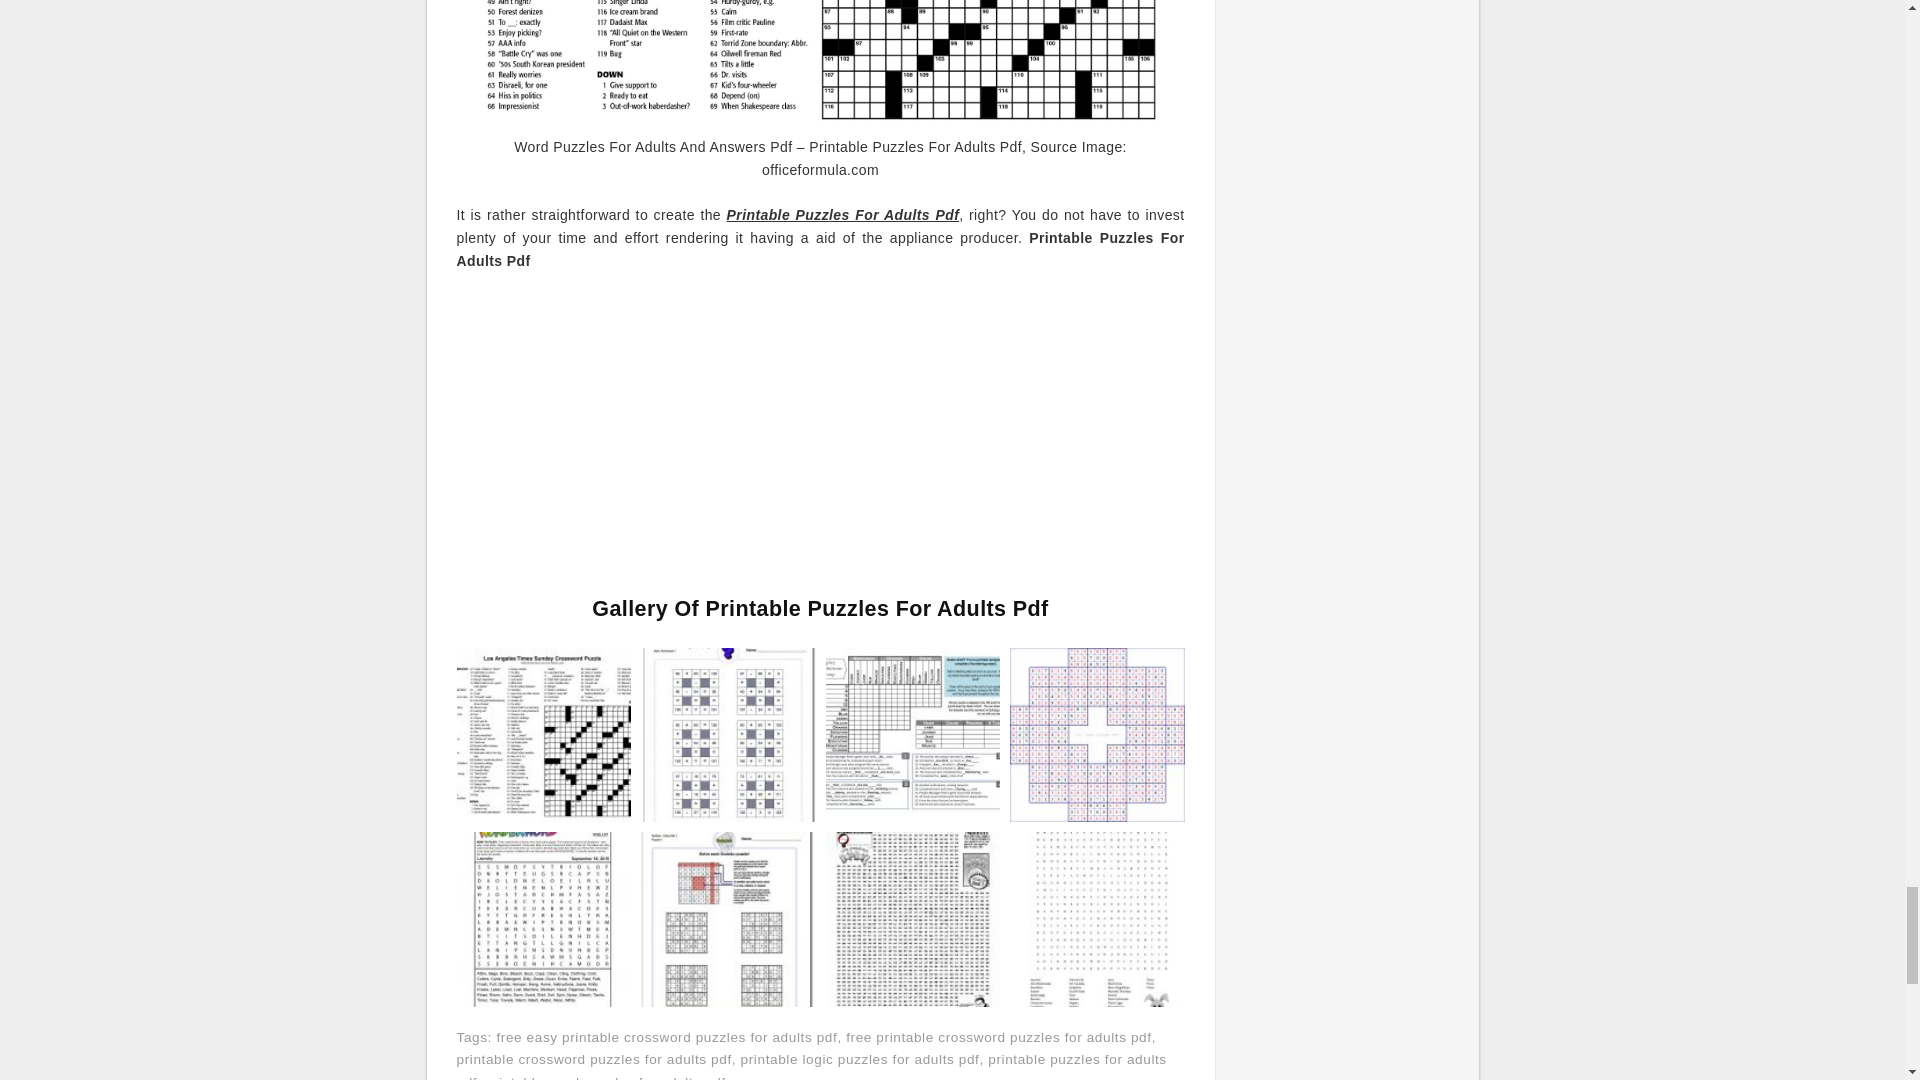 This screenshot has width=1920, height=1080. Describe the element at coordinates (999, 1038) in the screenshot. I see `free printable crossword puzzles for adults pdf` at that location.